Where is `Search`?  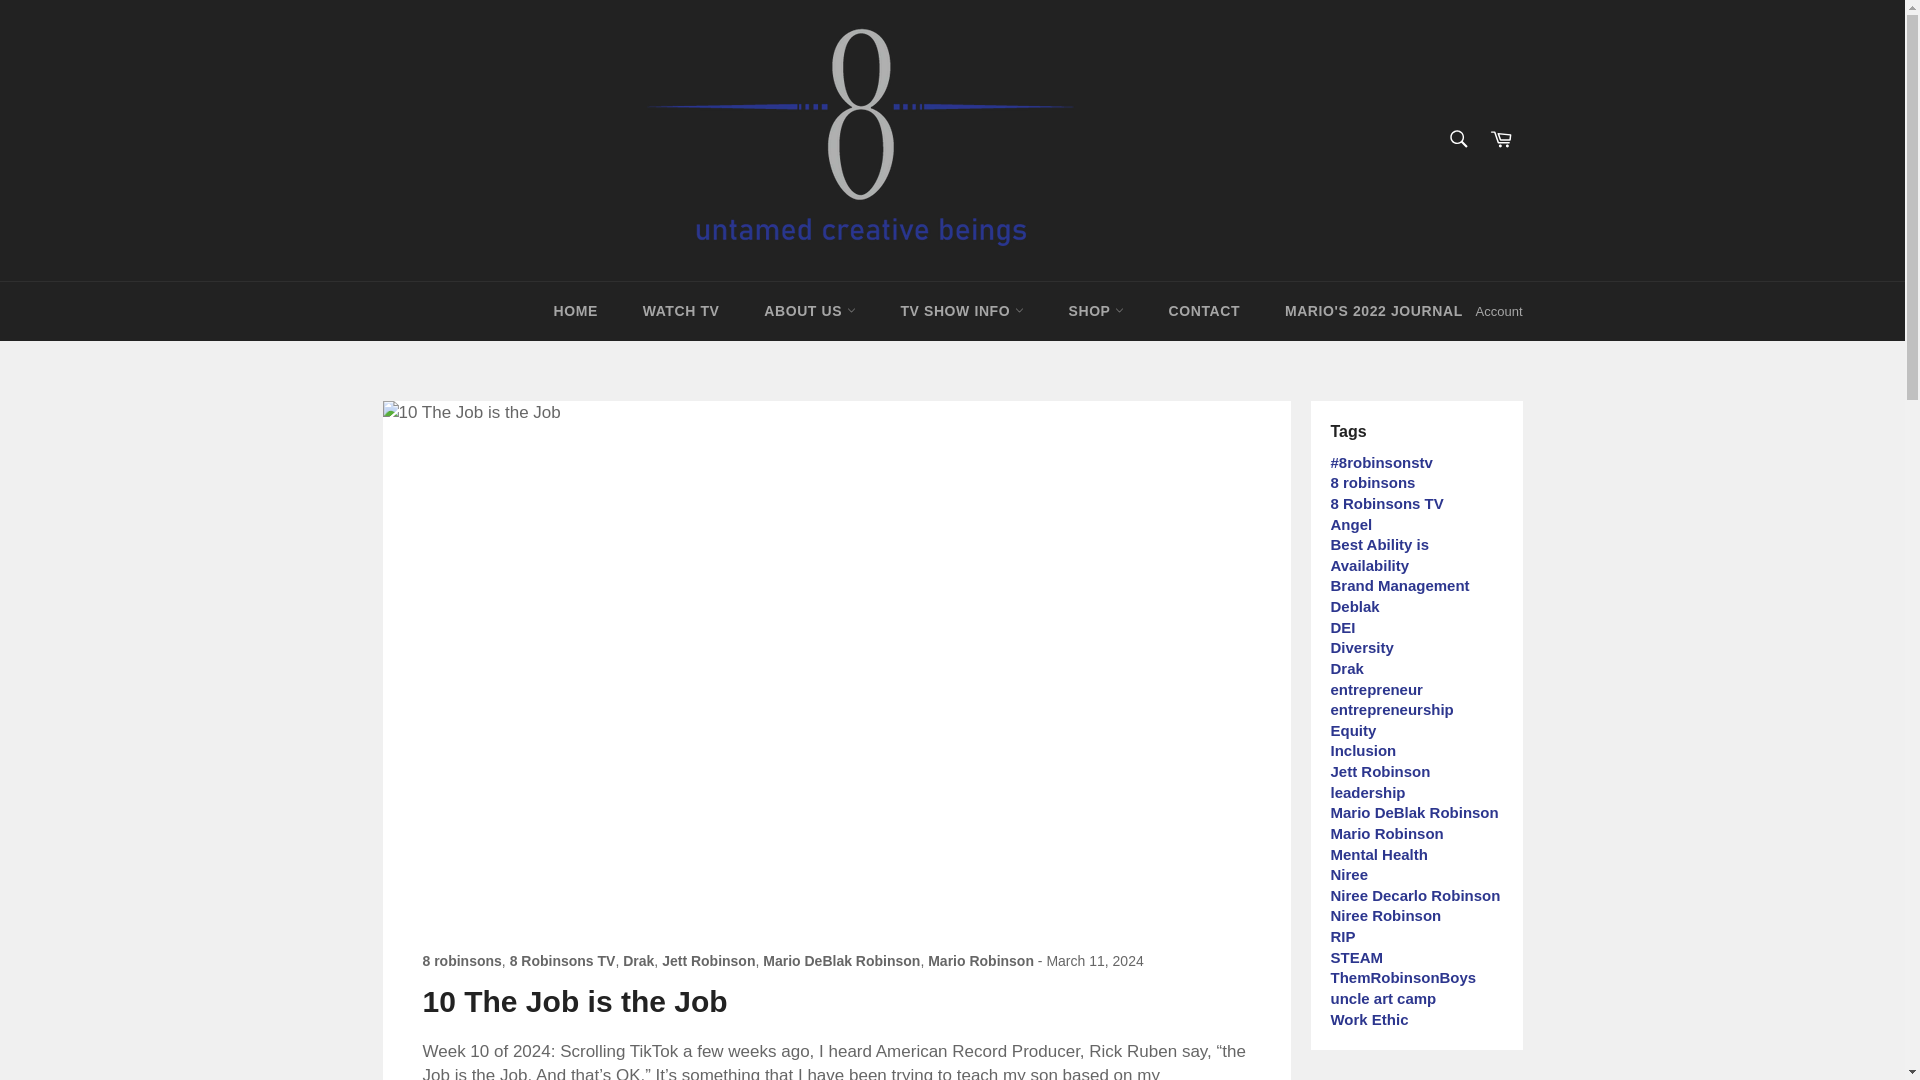 Search is located at coordinates (1457, 138).